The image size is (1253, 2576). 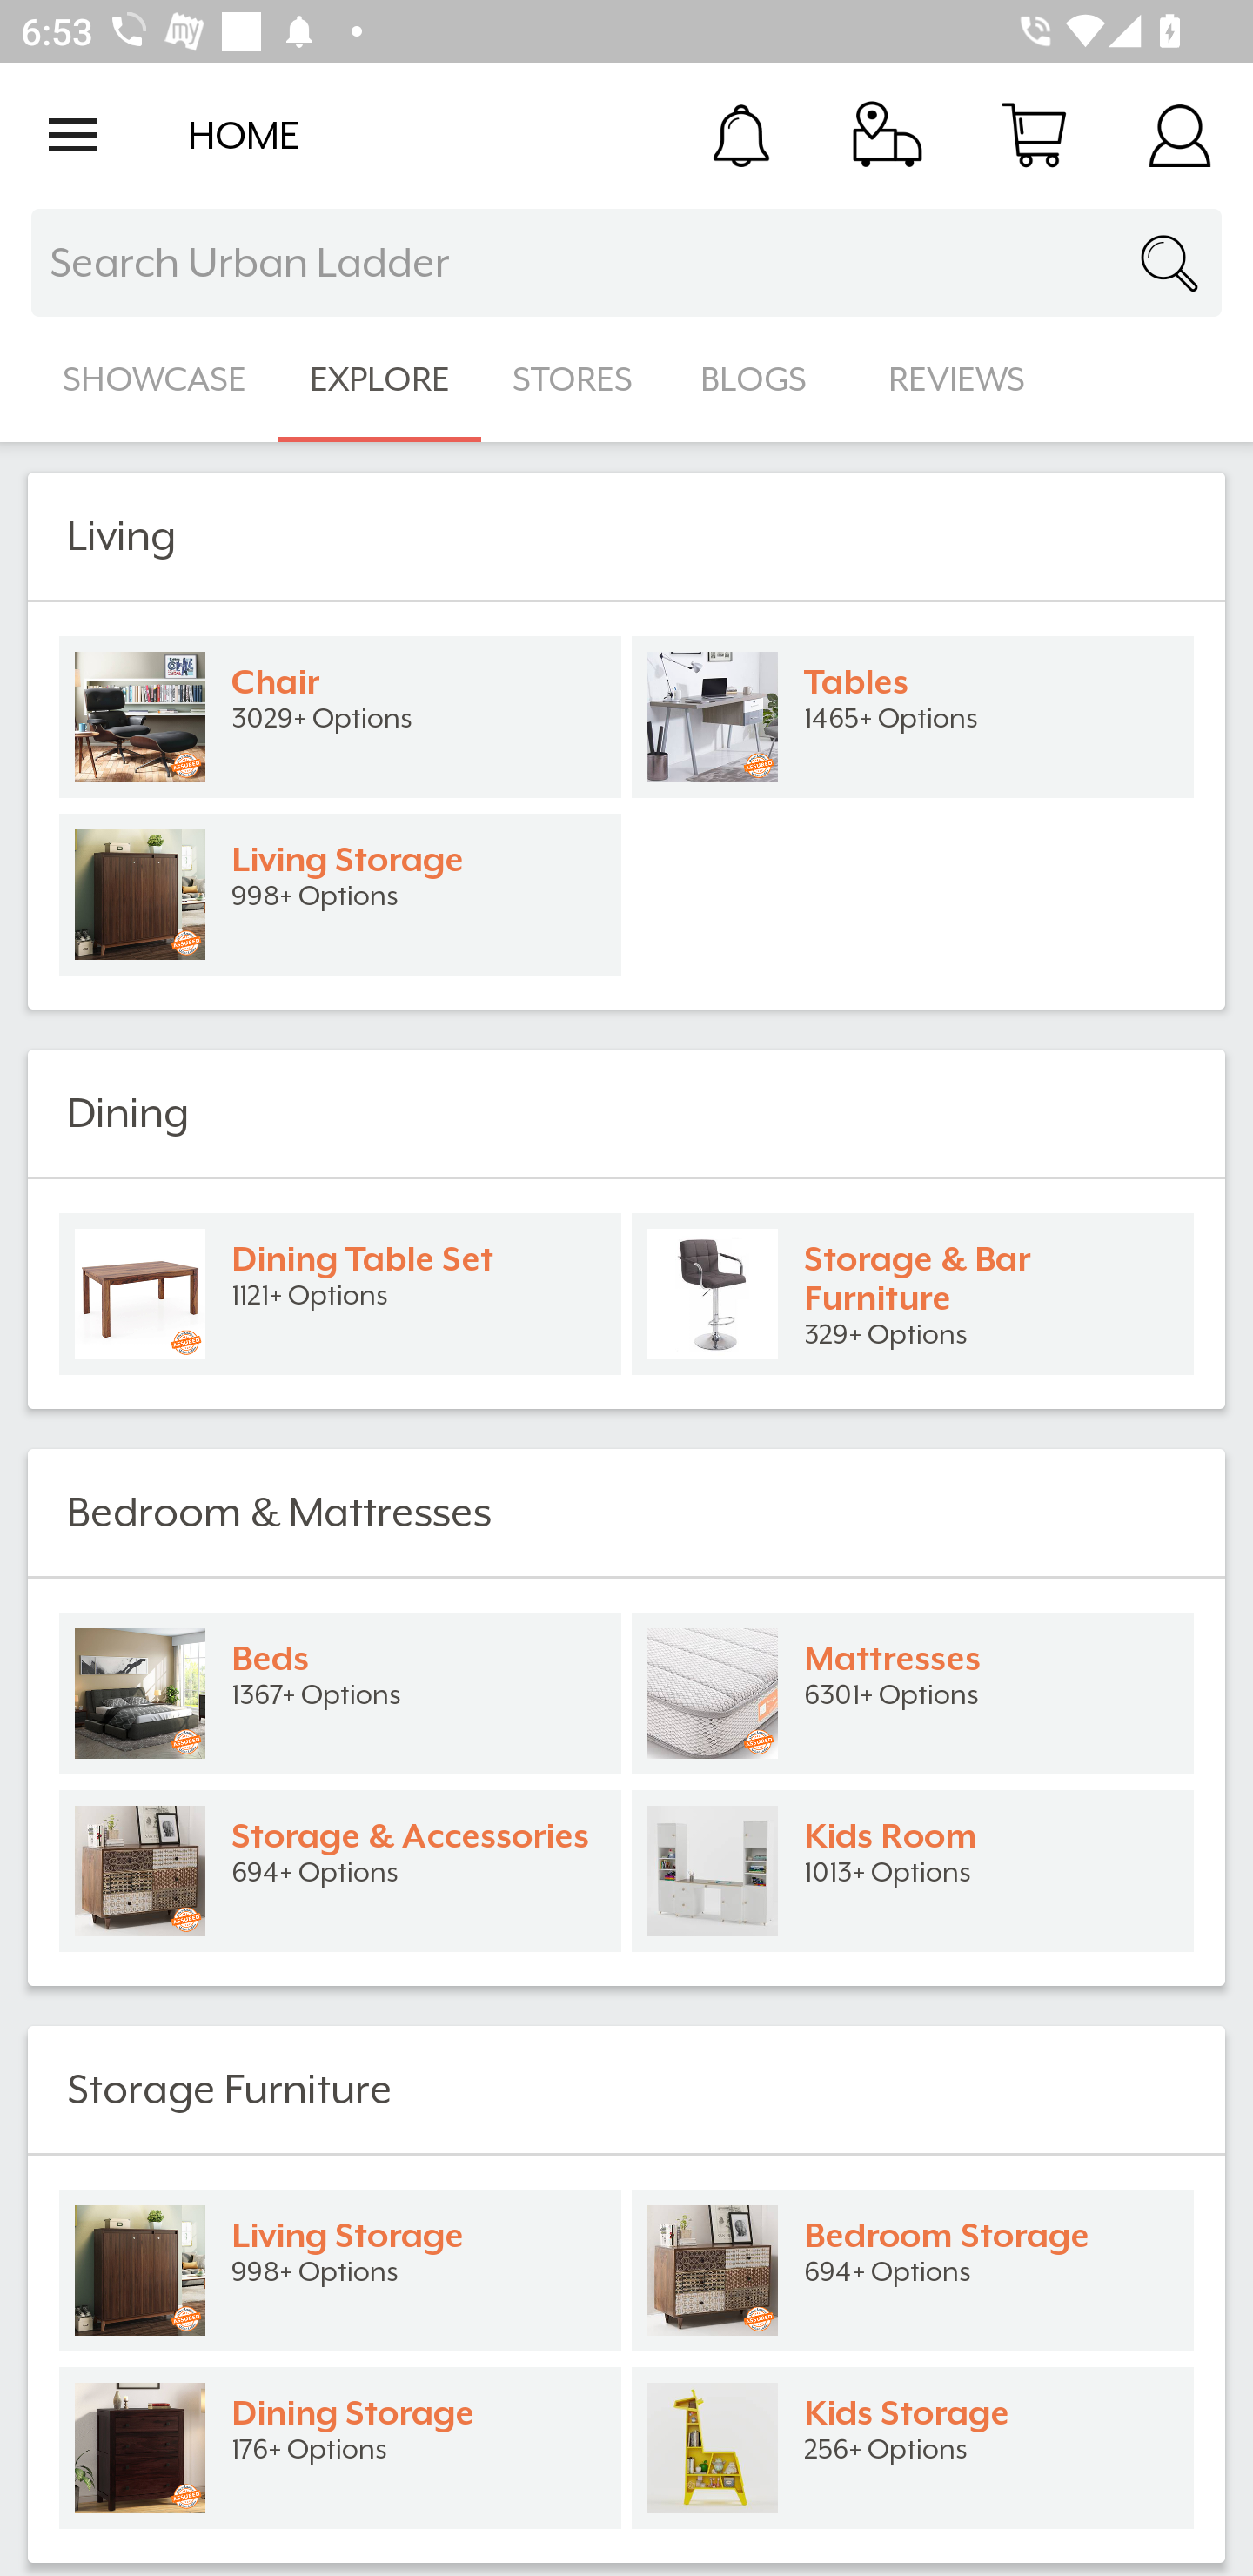 I want to click on Cart, so click(x=1034, y=134).